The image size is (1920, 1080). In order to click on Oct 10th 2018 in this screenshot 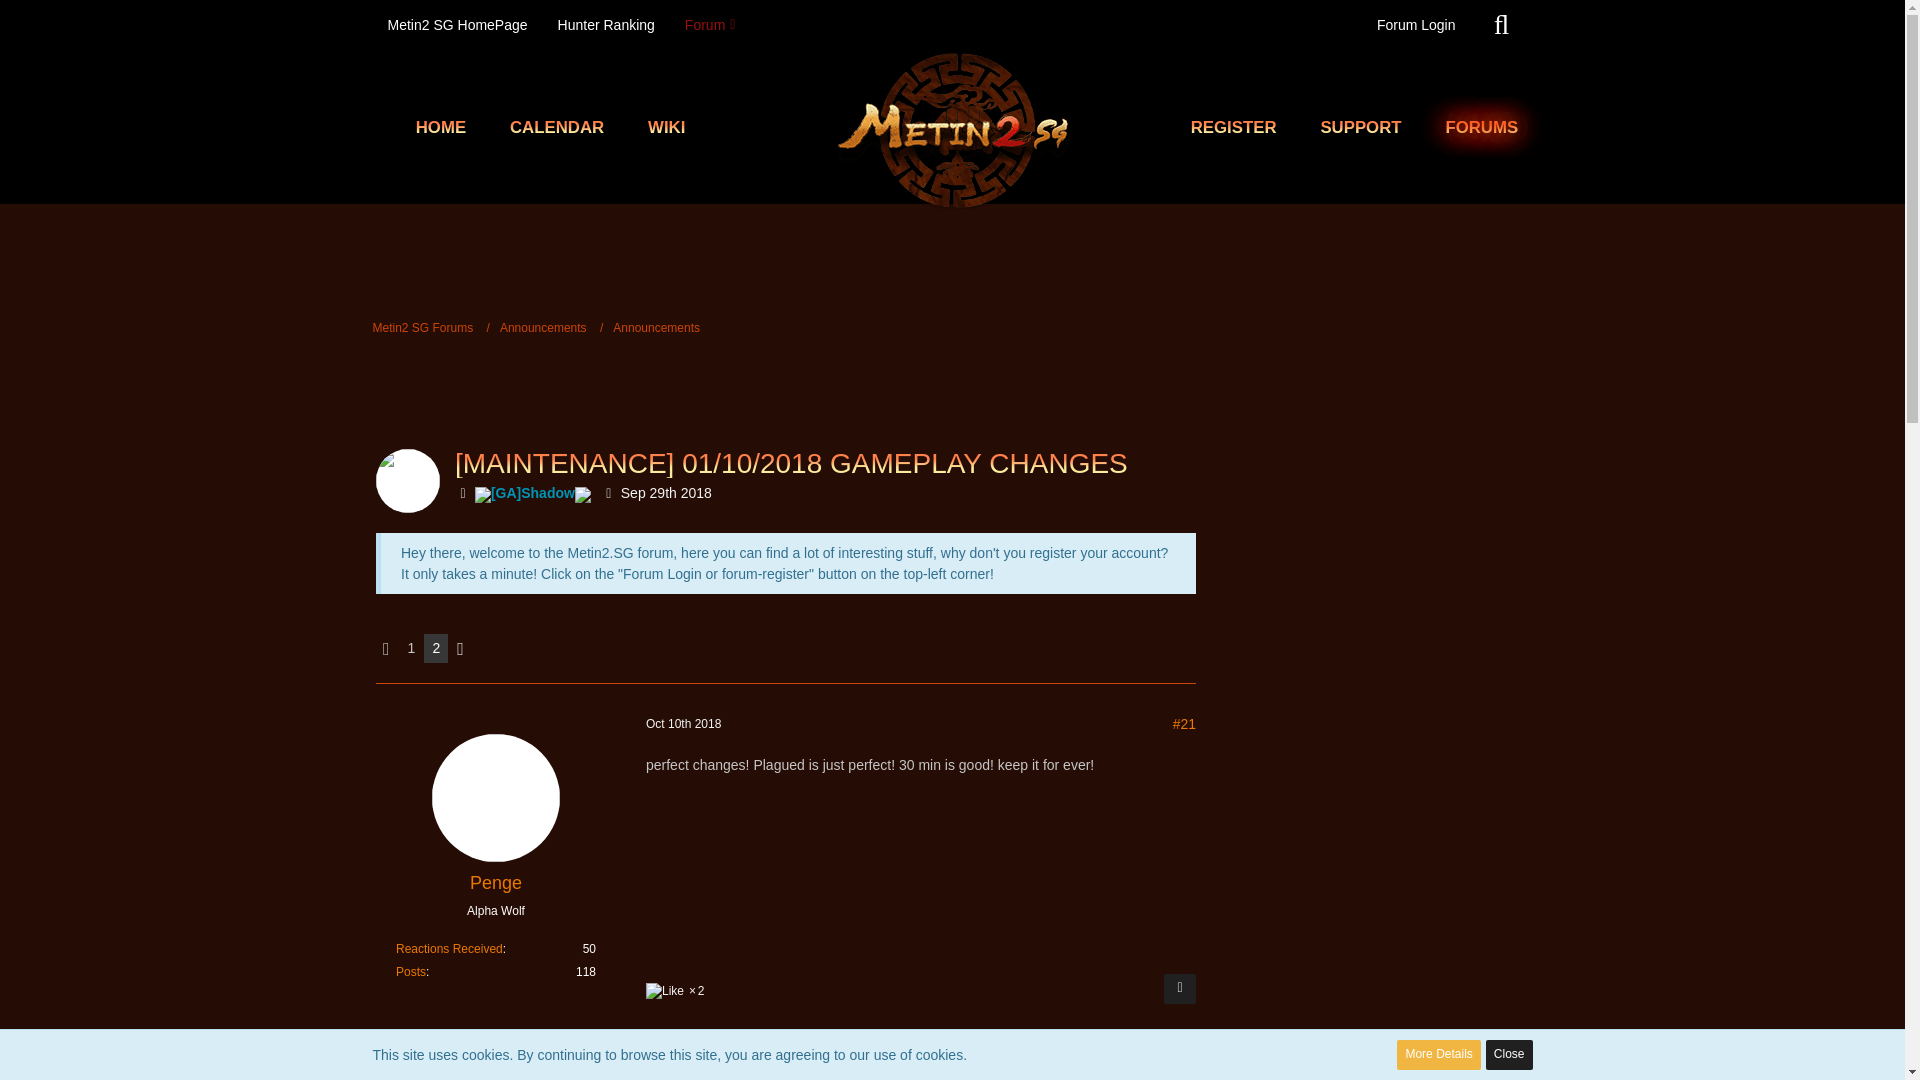, I will do `click(683, 724)`.